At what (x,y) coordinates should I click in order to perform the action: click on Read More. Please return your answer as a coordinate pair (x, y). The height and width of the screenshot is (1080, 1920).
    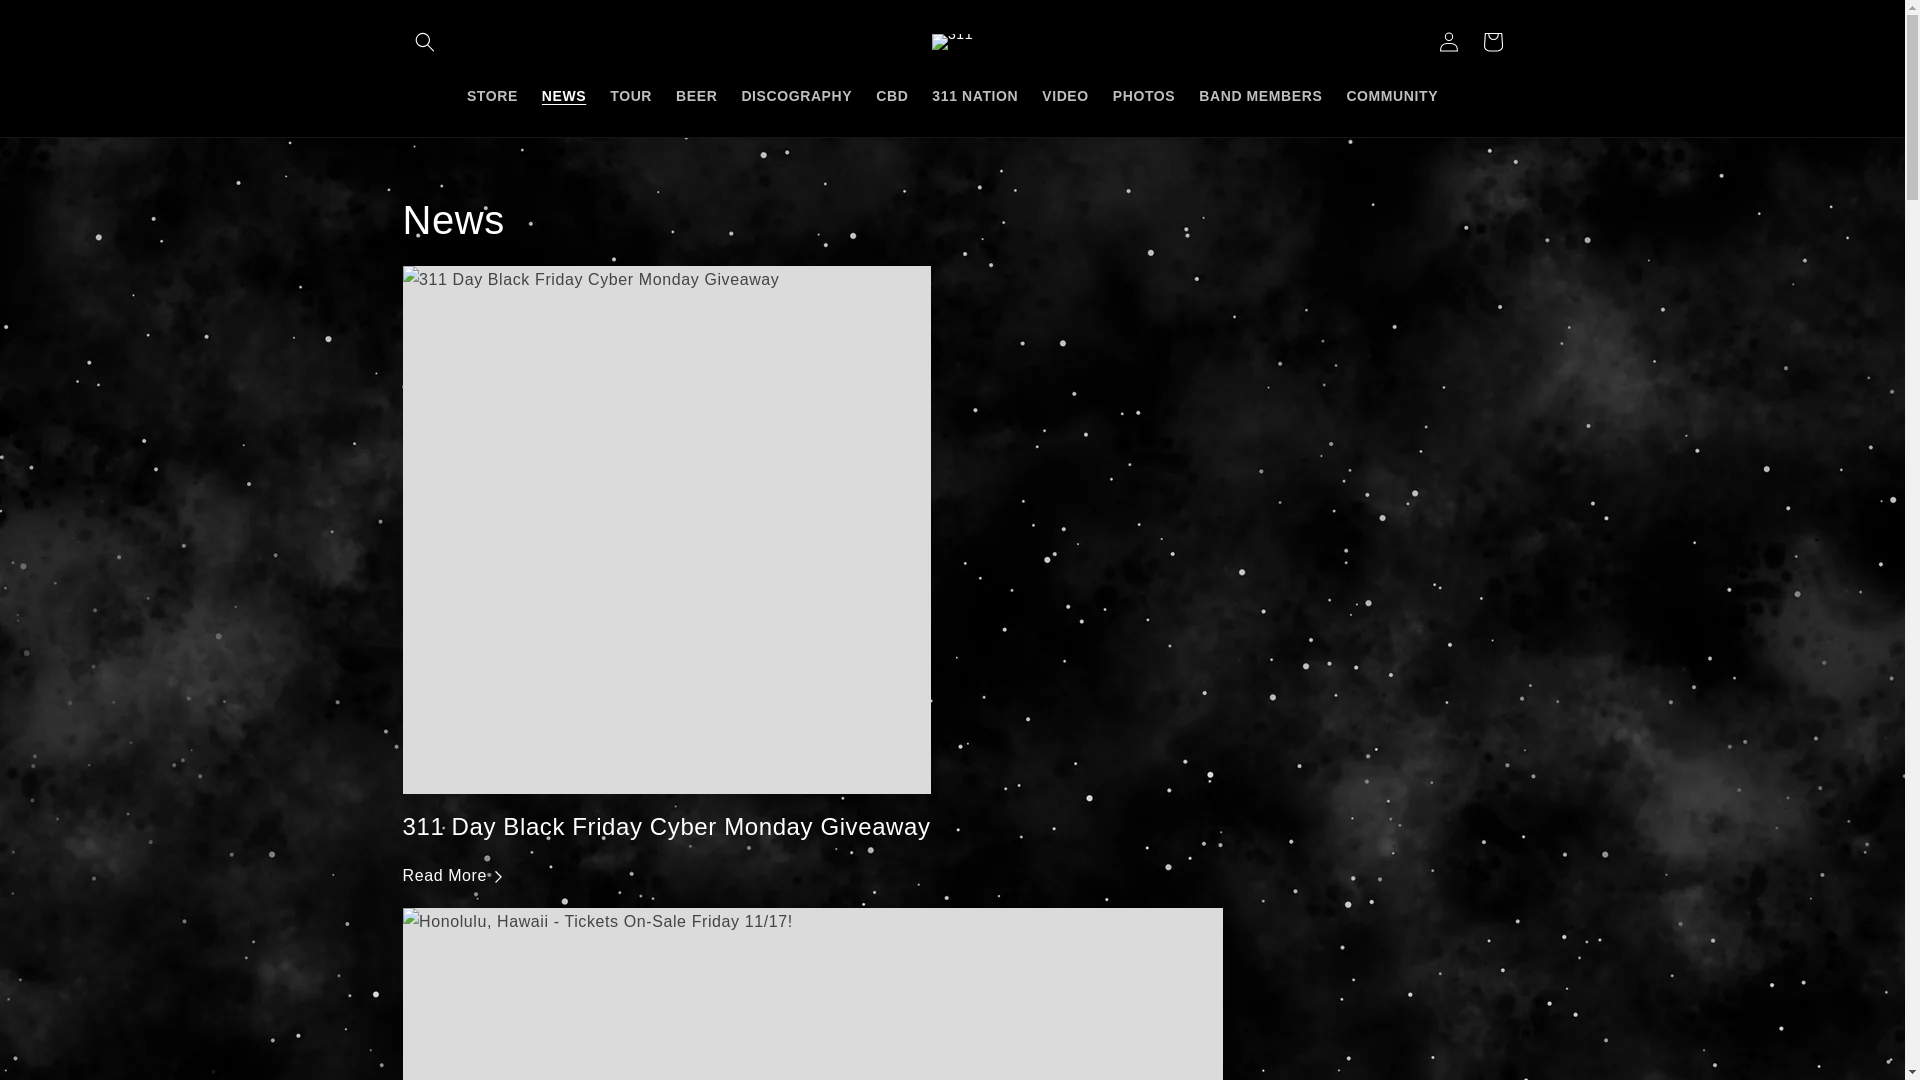
    Looking at the image, I should click on (453, 876).